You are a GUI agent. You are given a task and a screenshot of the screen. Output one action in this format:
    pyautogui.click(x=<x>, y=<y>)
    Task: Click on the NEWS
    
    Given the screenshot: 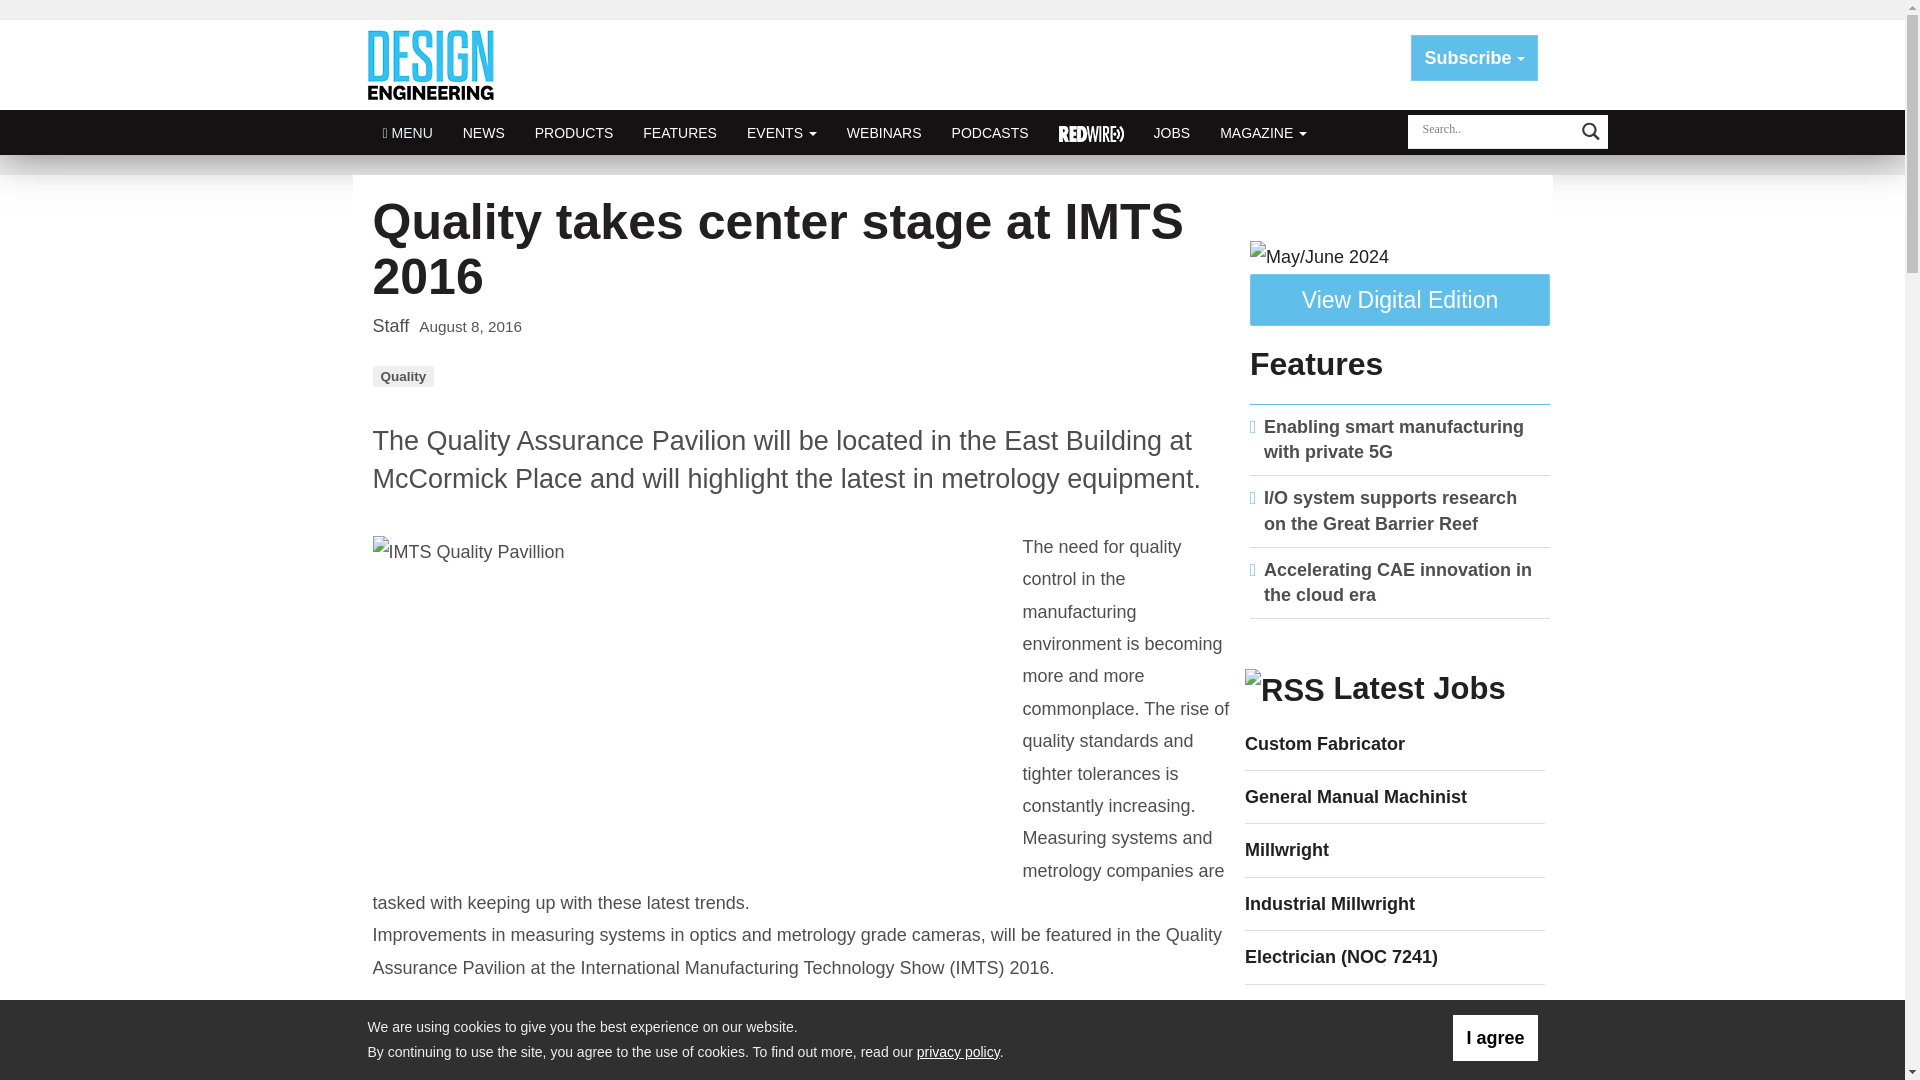 What is the action you would take?
    pyautogui.click(x=484, y=132)
    